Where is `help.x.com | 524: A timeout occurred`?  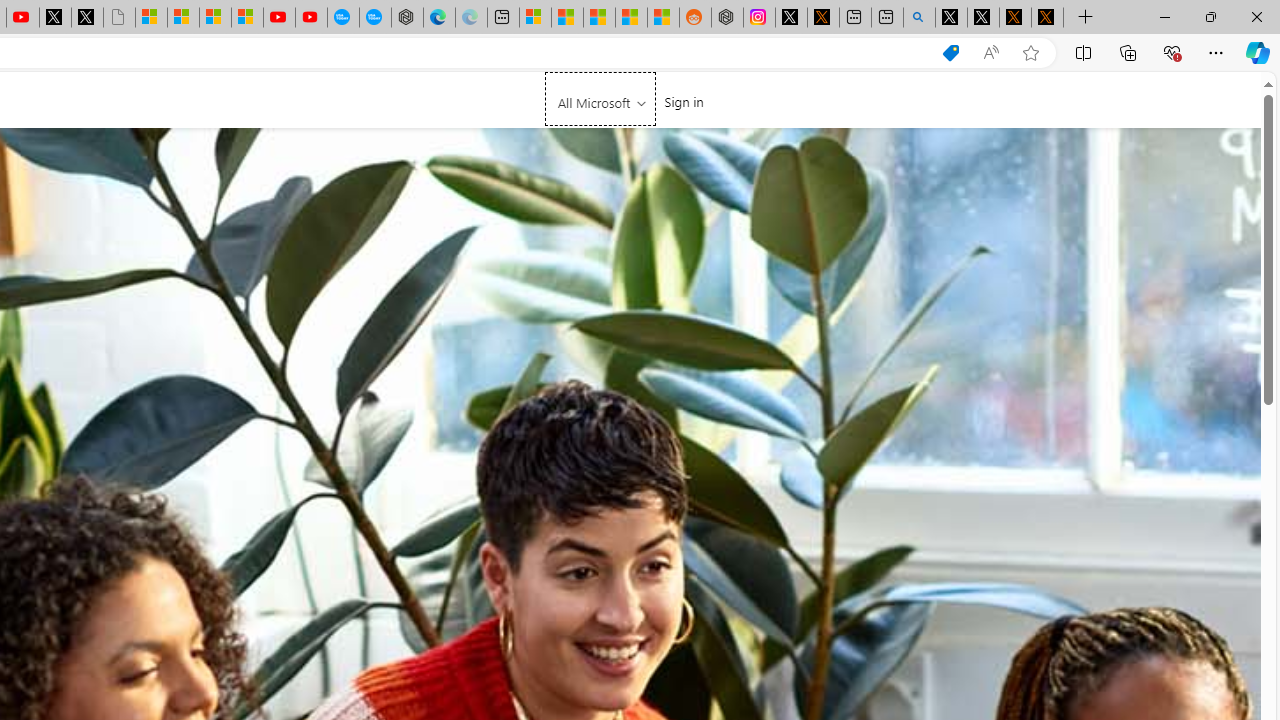 help.x.com | 524: A timeout occurred is located at coordinates (822, 18).